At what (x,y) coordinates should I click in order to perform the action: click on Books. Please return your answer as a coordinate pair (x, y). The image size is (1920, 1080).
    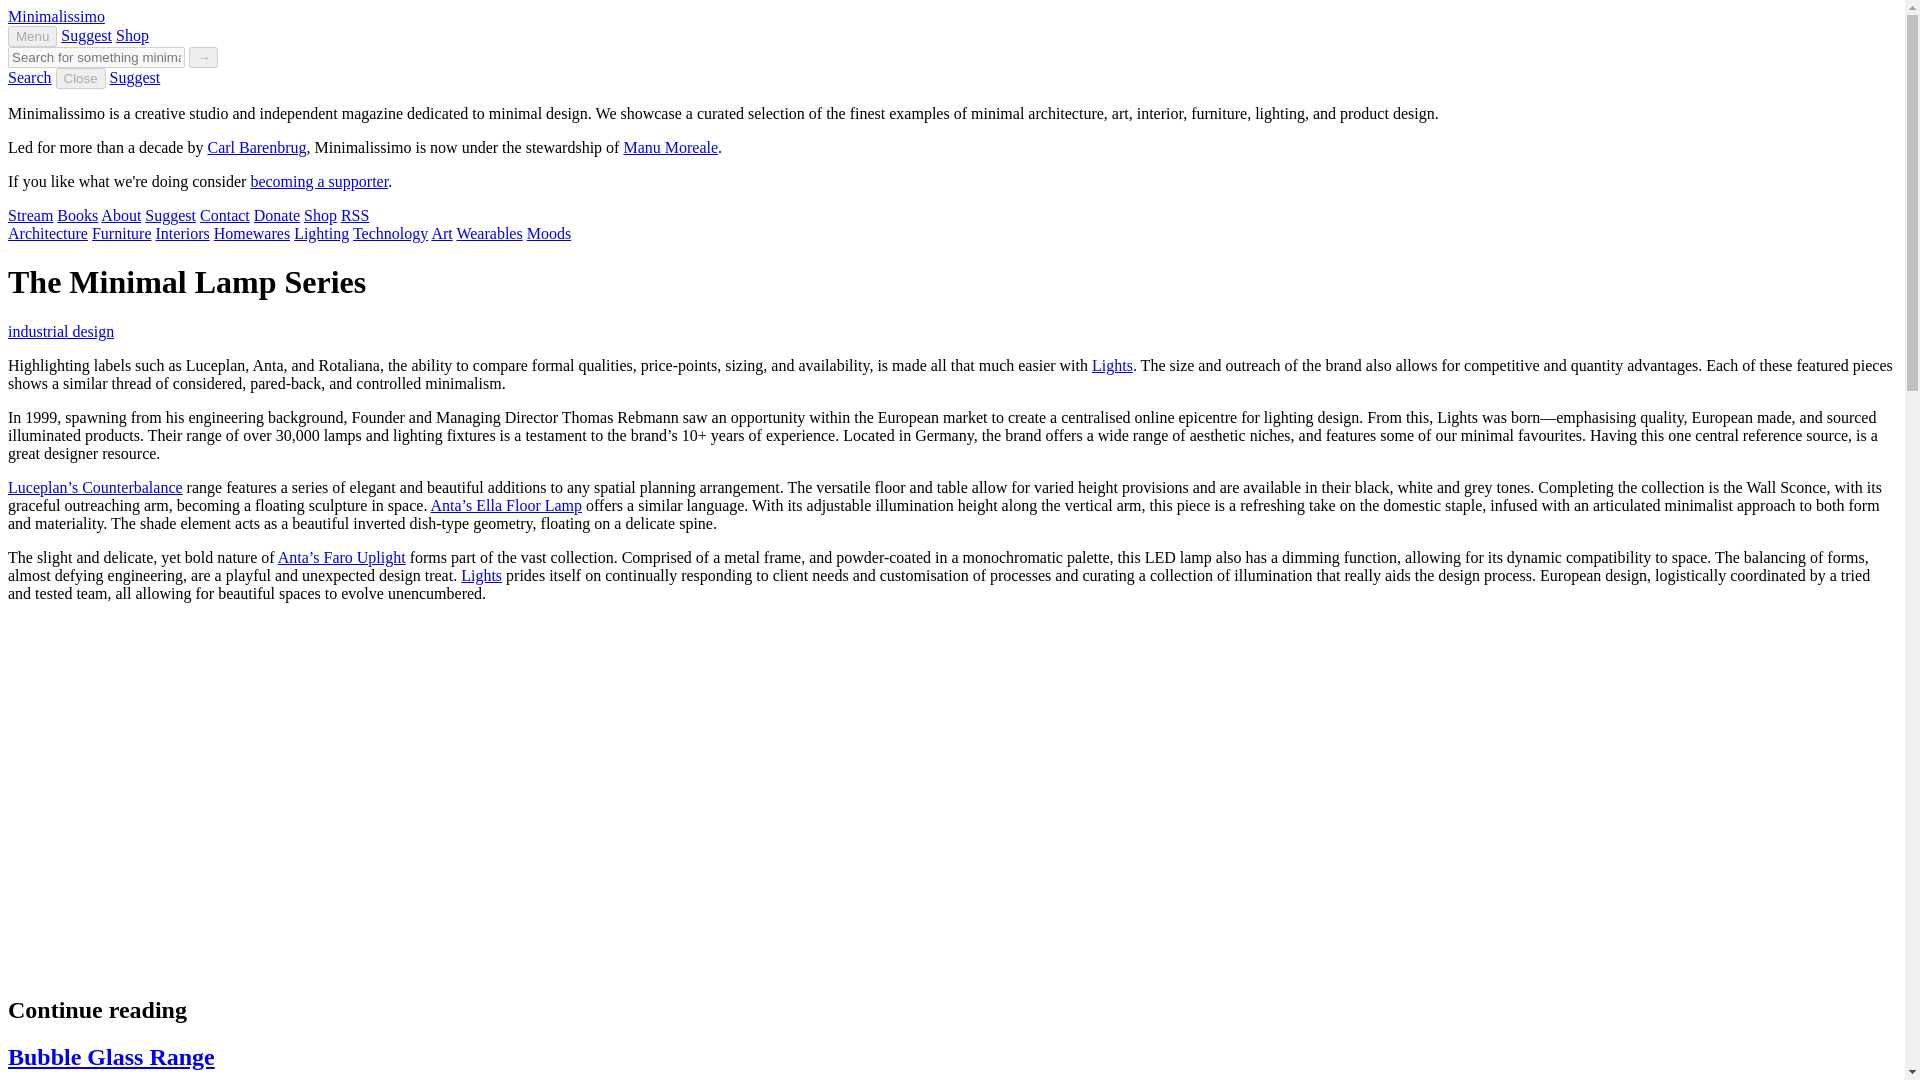
    Looking at the image, I should click on (77, 215).